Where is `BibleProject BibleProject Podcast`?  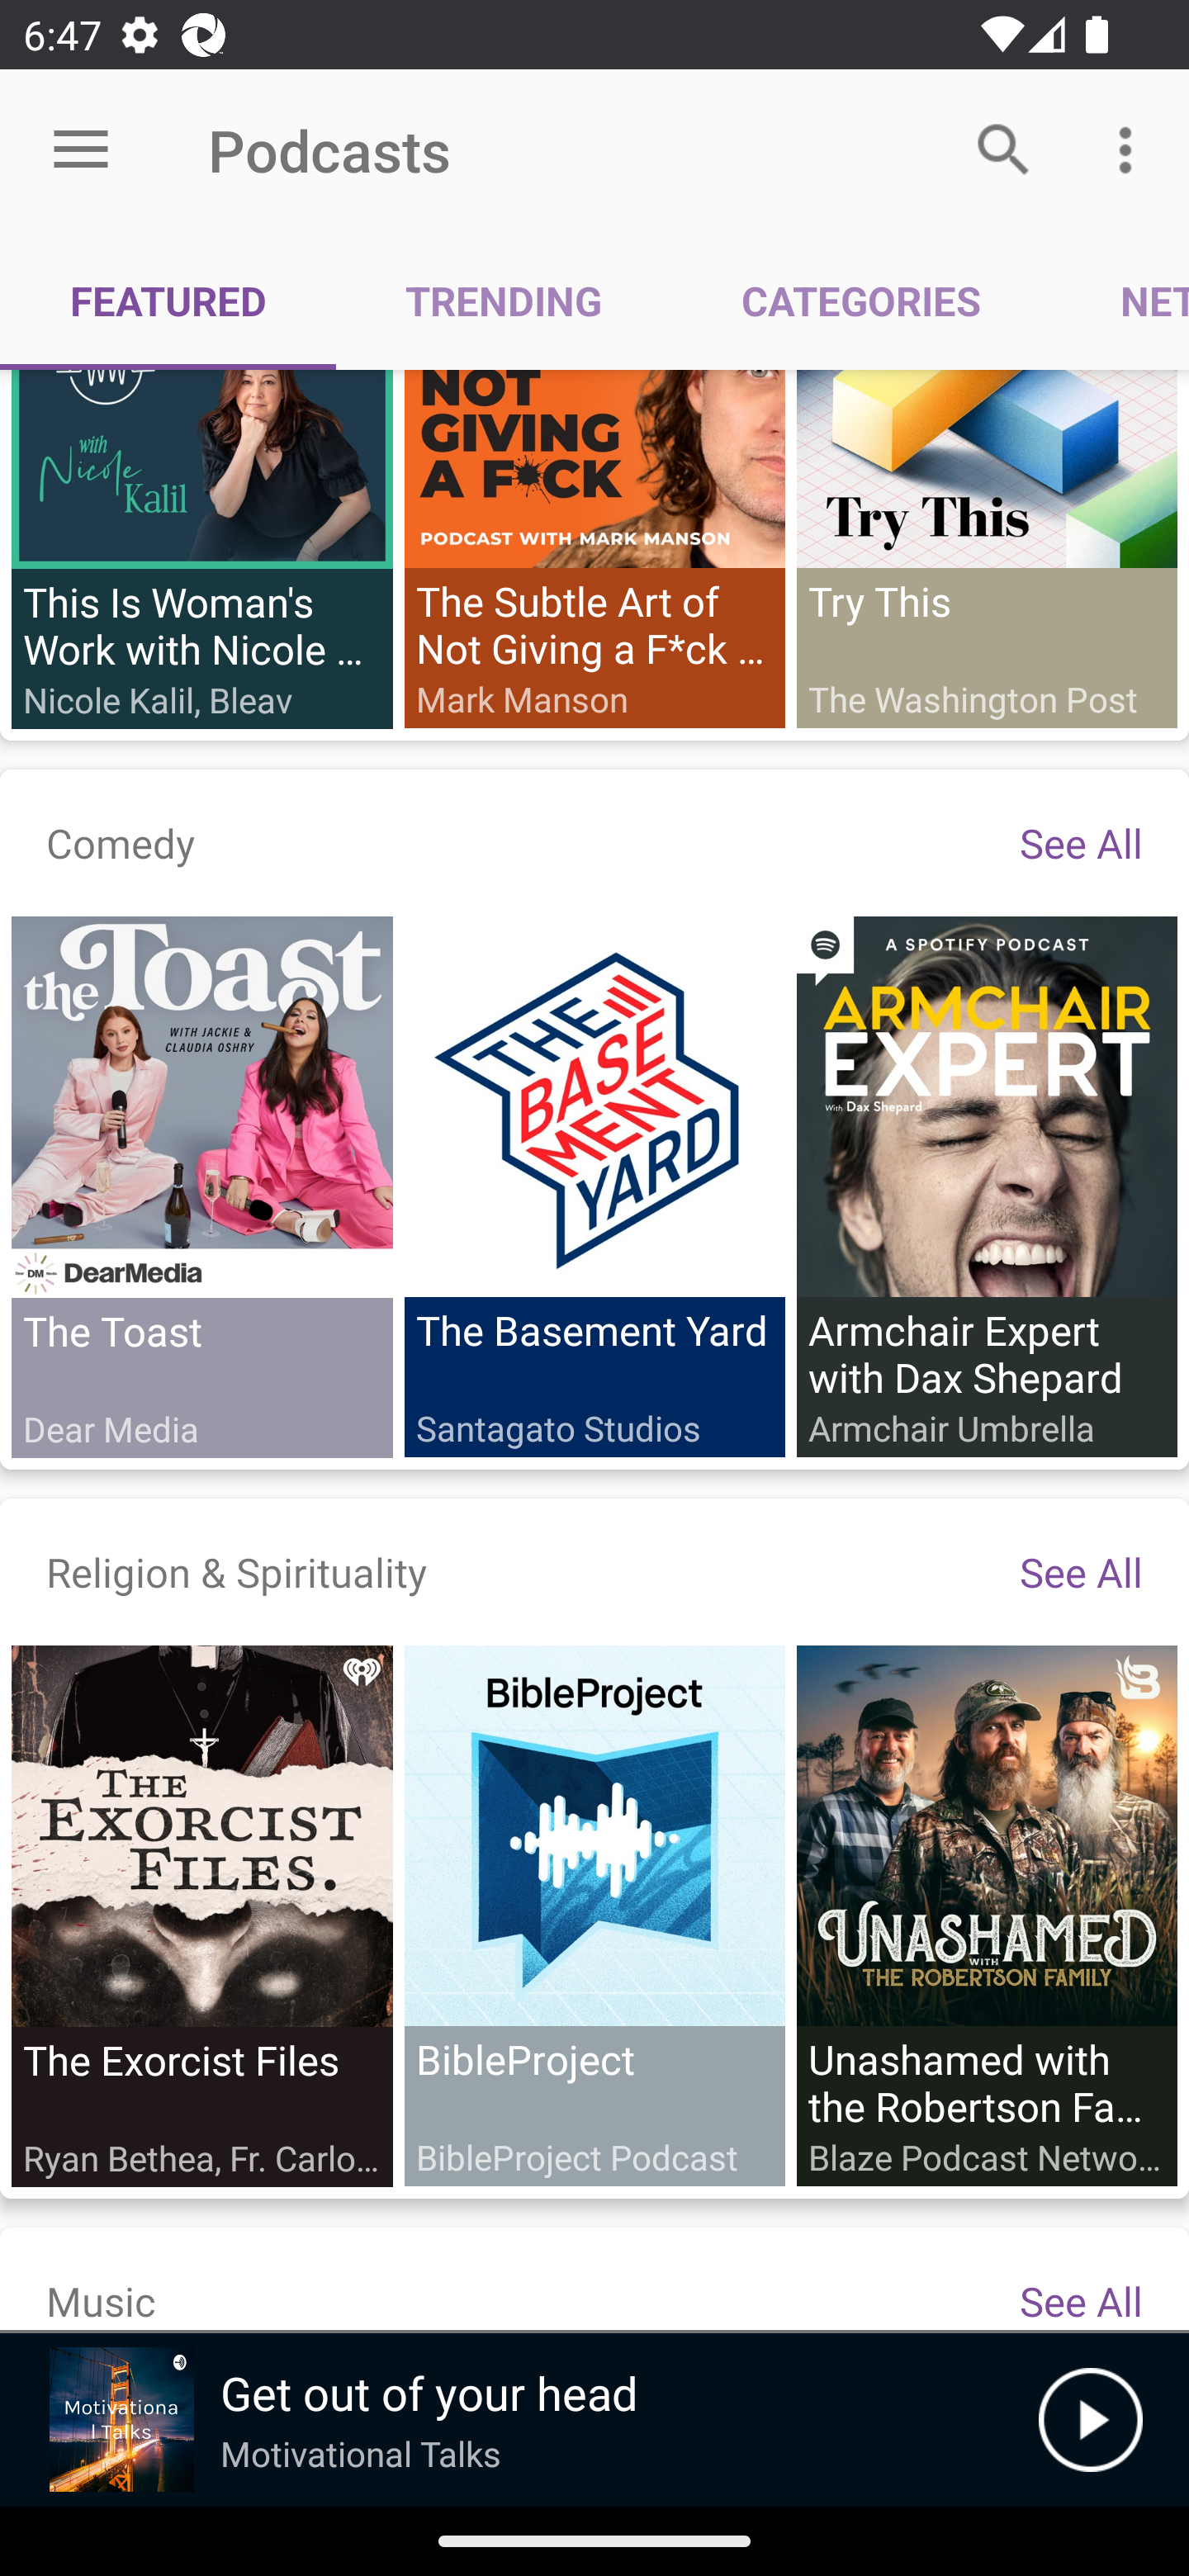
BibleProject BibleProject Podcast is located at coordinates (594, 1915).